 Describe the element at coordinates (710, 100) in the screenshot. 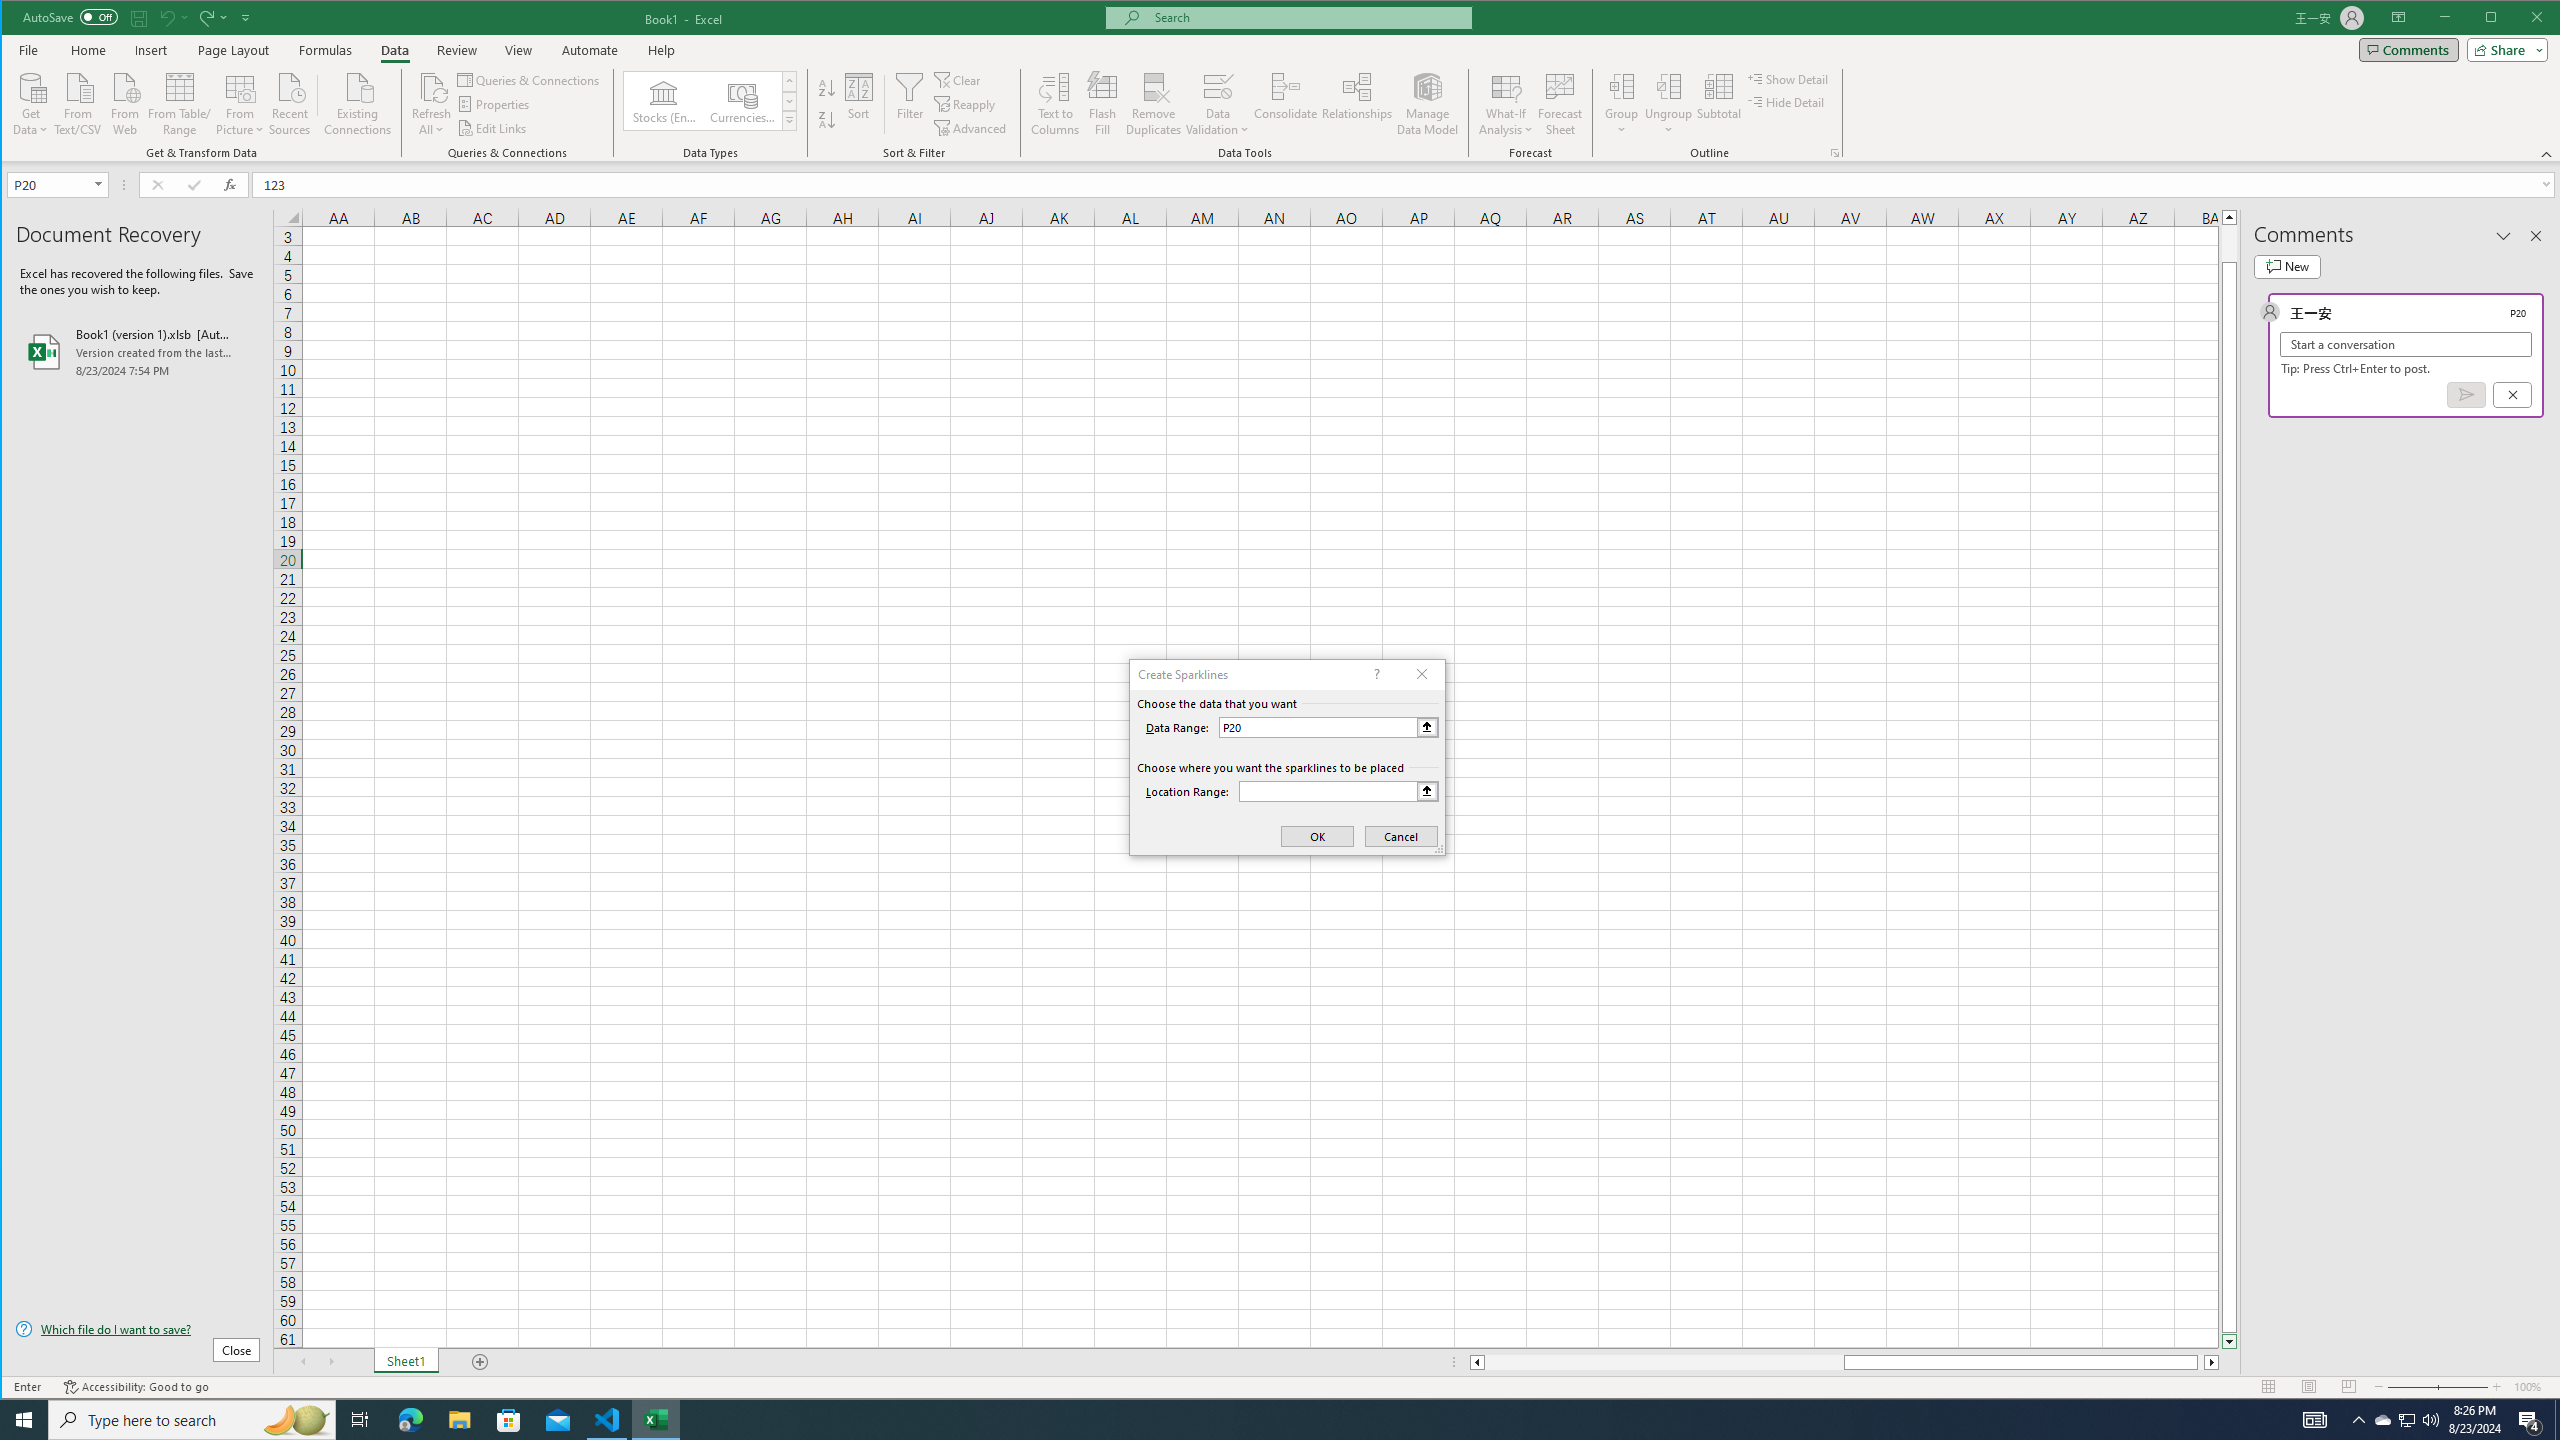

I see `AutomationID: ConvertToLinkedEntity` at that location.